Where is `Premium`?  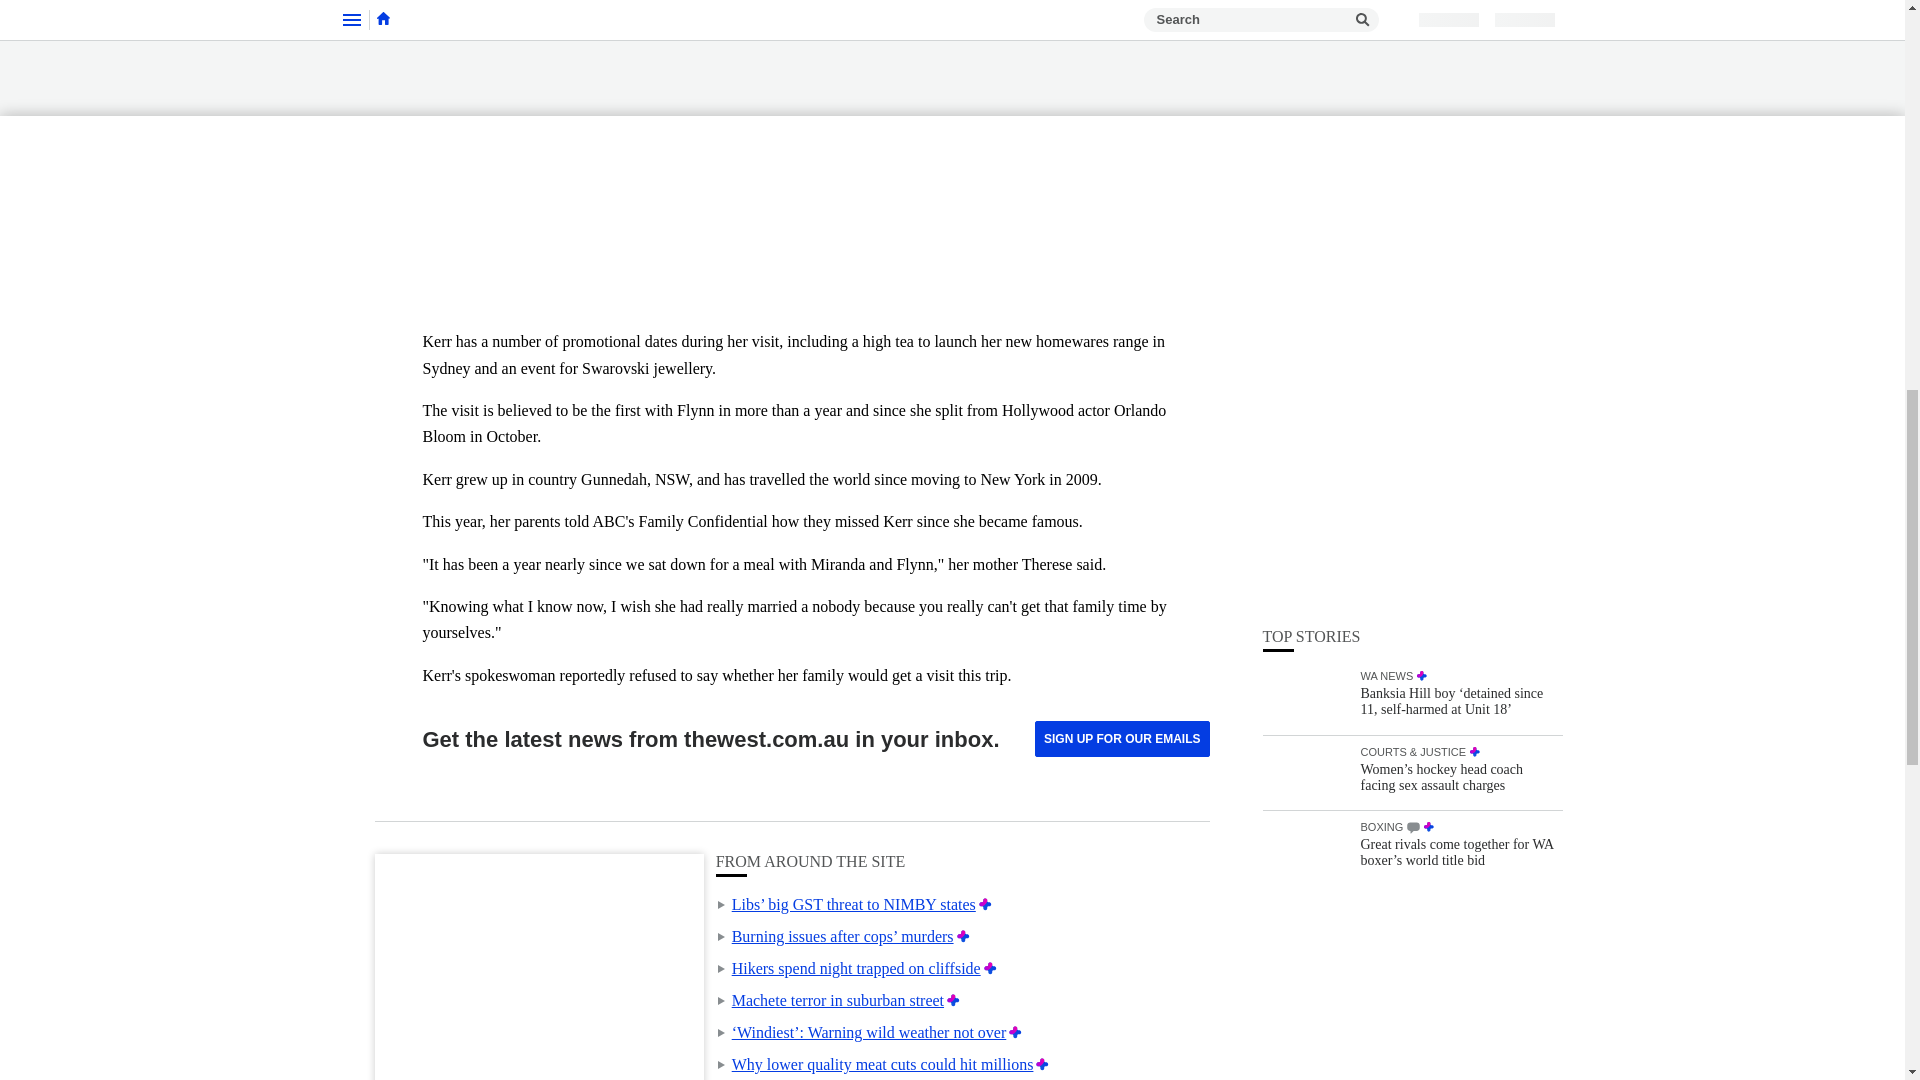 Premium is located at coordinates (952, 1000).